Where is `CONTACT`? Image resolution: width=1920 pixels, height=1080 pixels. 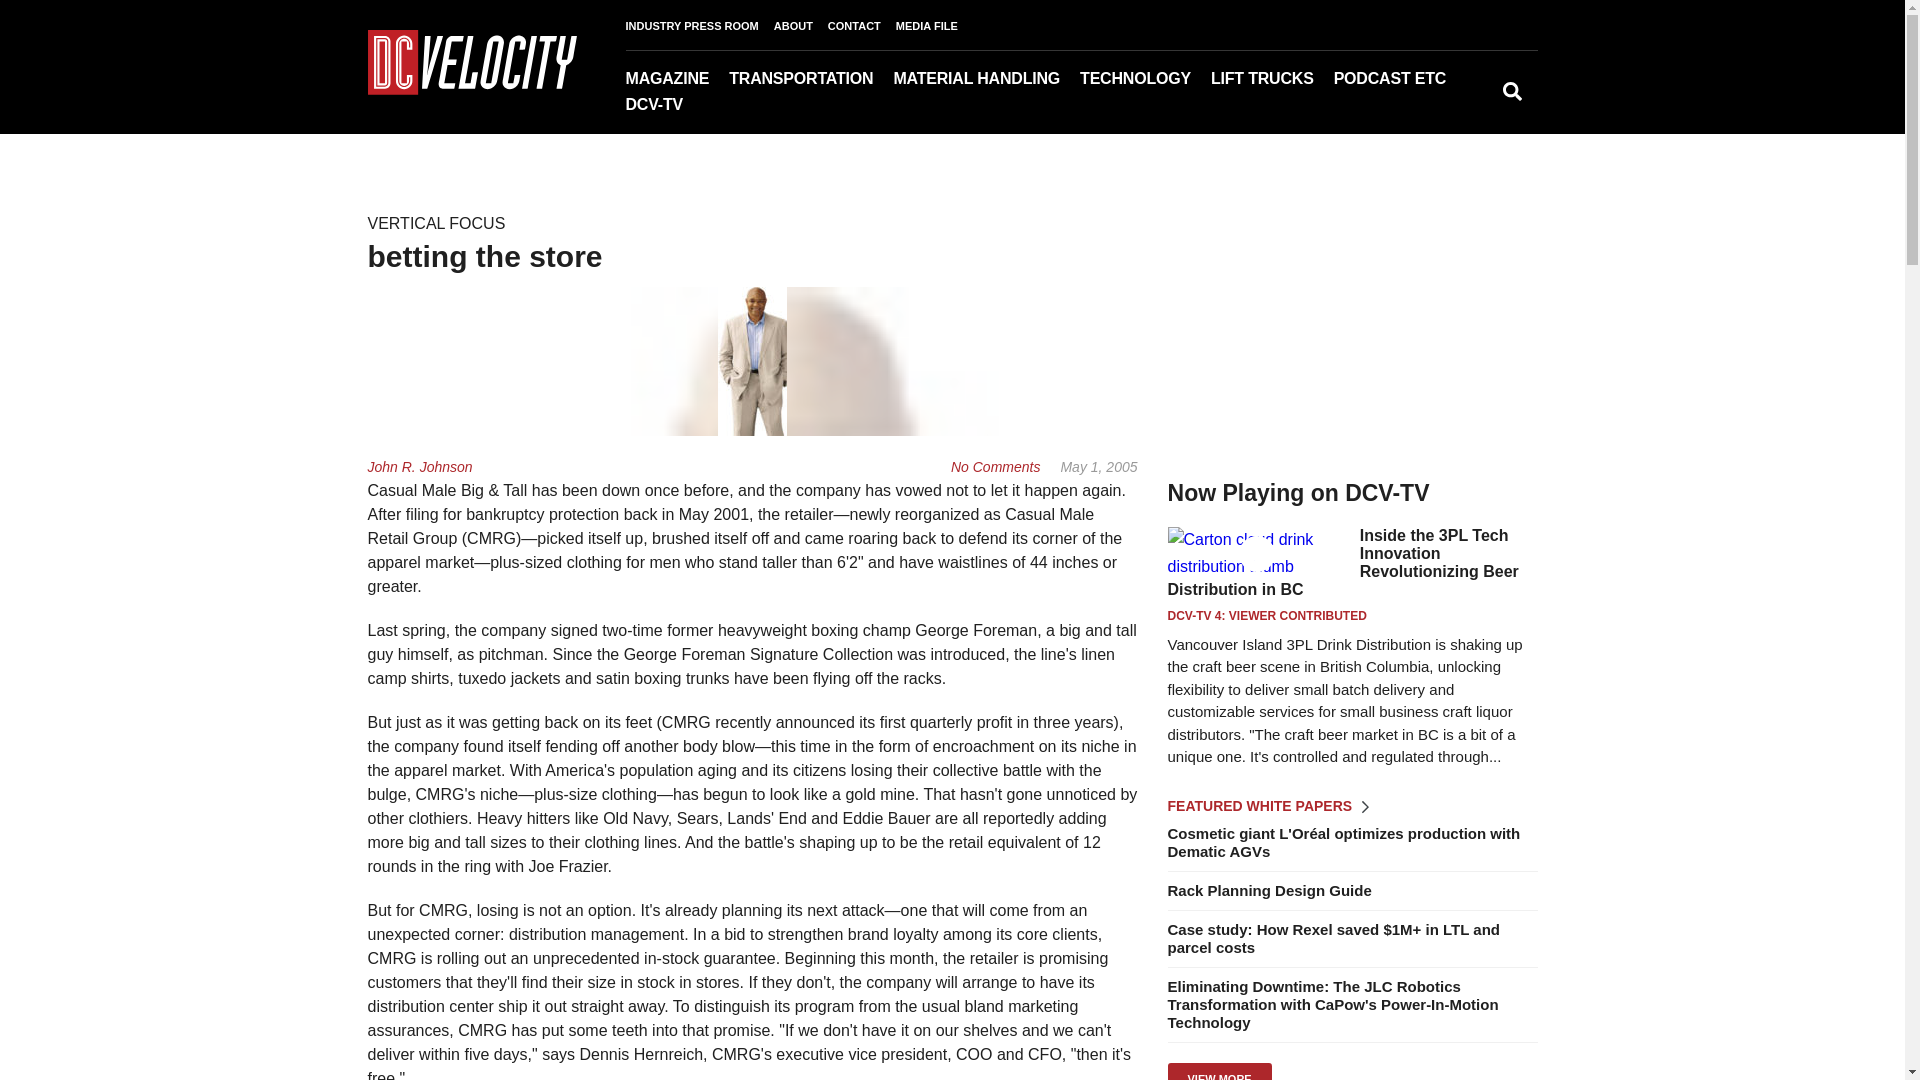 CONTACT is located at coordinates (862, 26).